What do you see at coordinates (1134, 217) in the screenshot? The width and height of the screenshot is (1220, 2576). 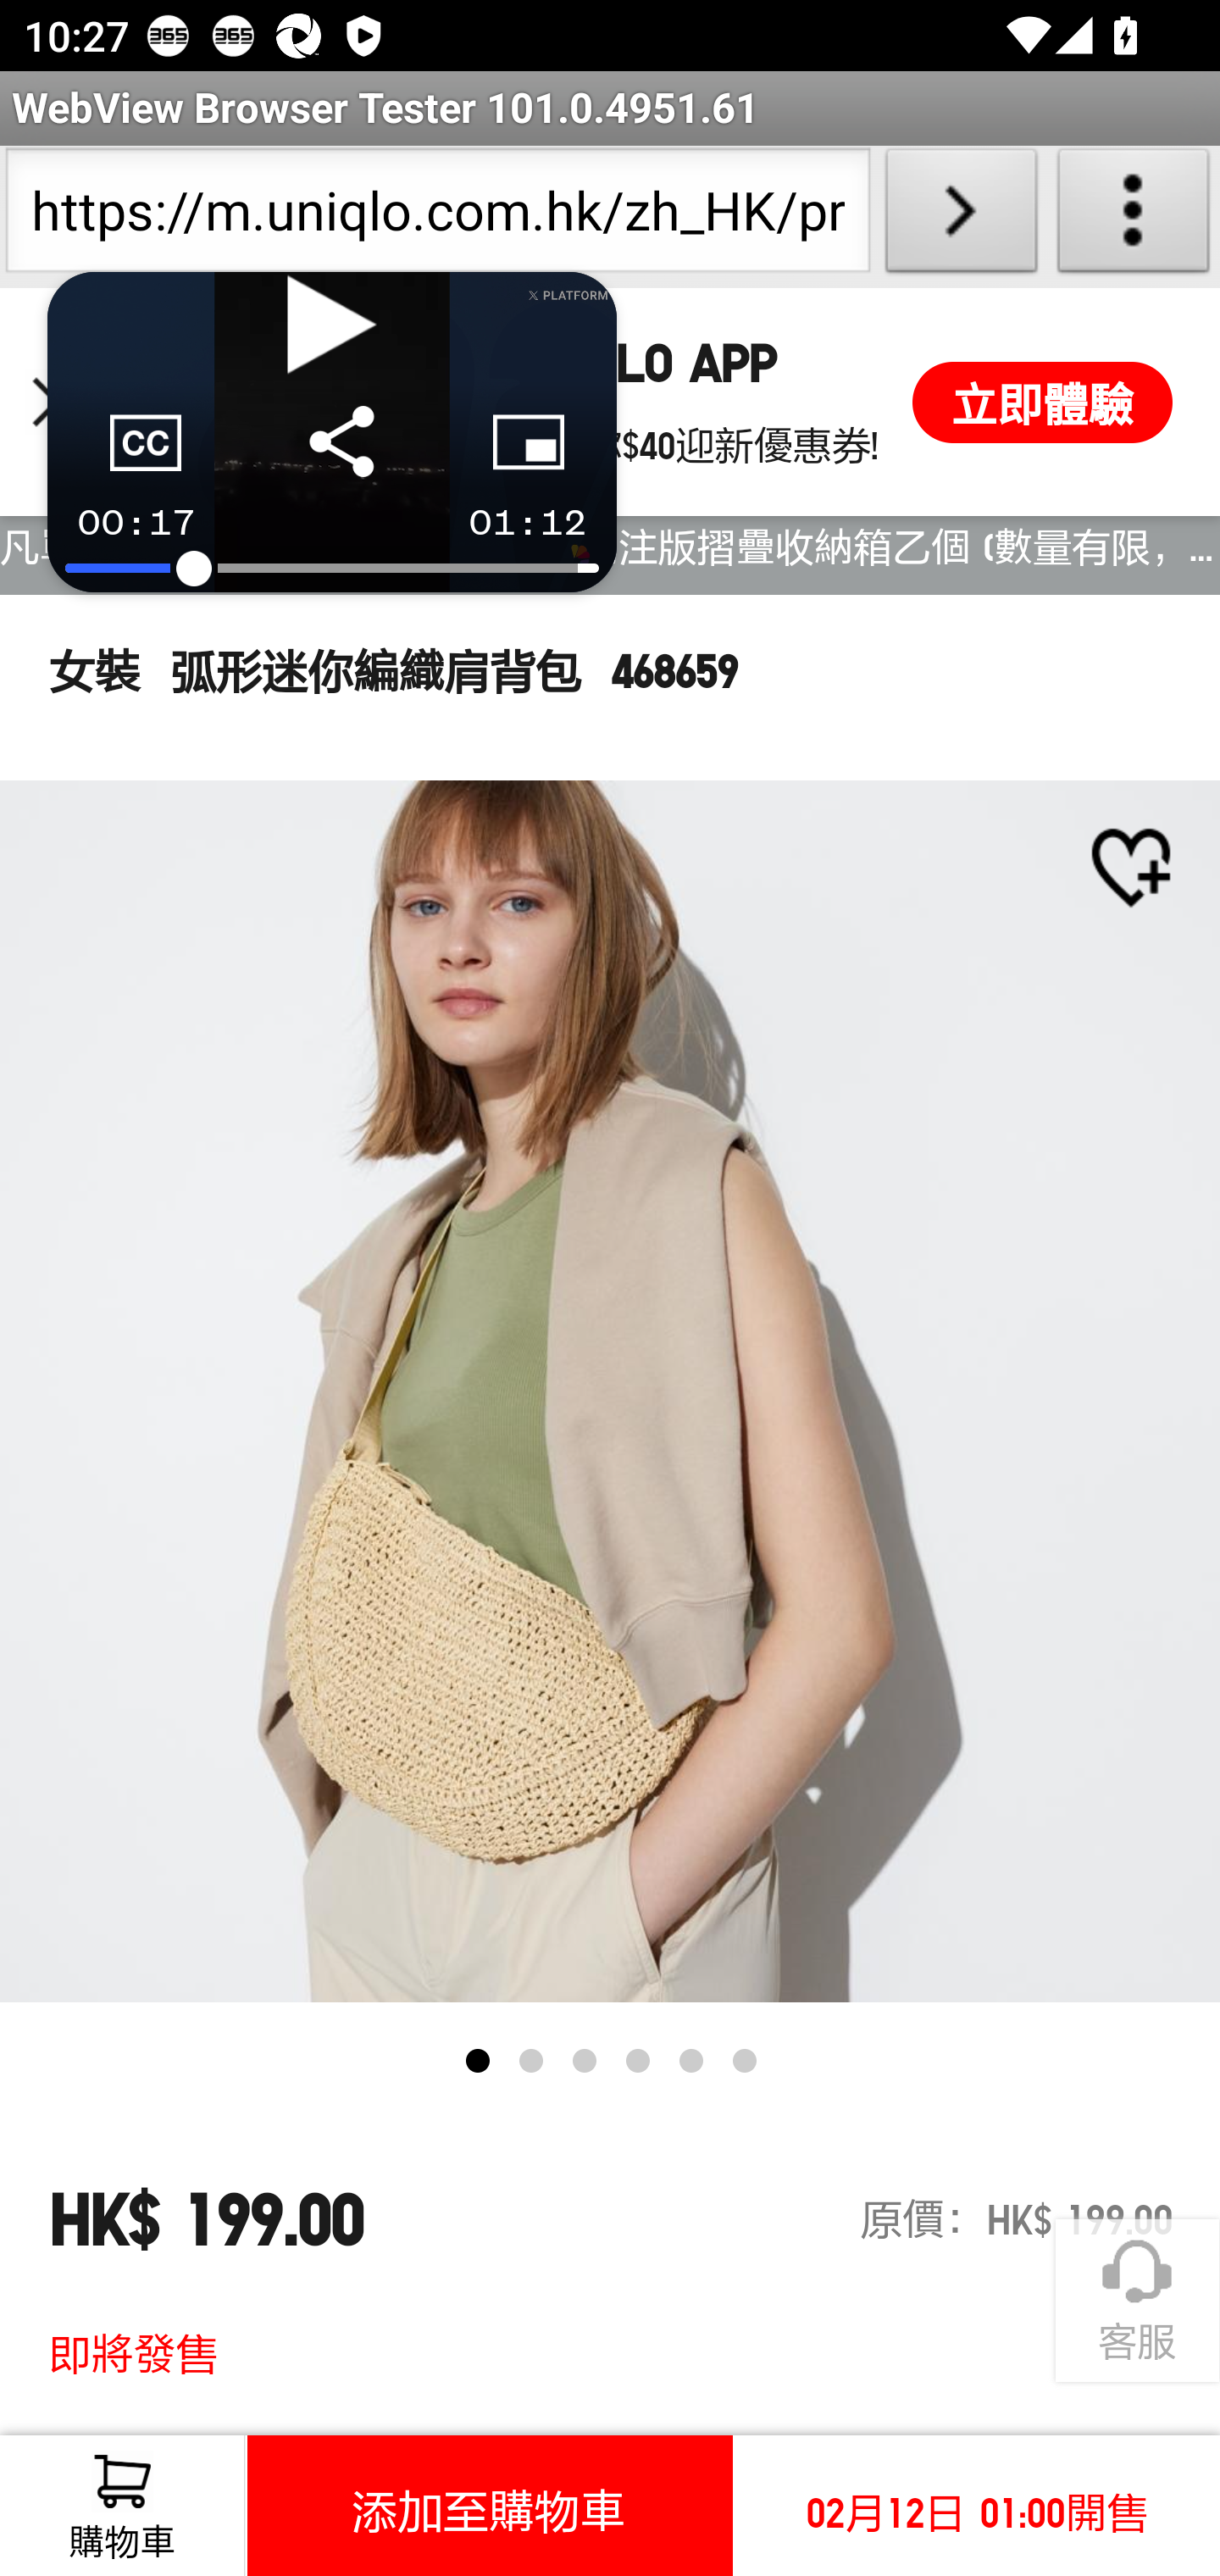 I see `About WebView` at bounding box center [1134, 217].